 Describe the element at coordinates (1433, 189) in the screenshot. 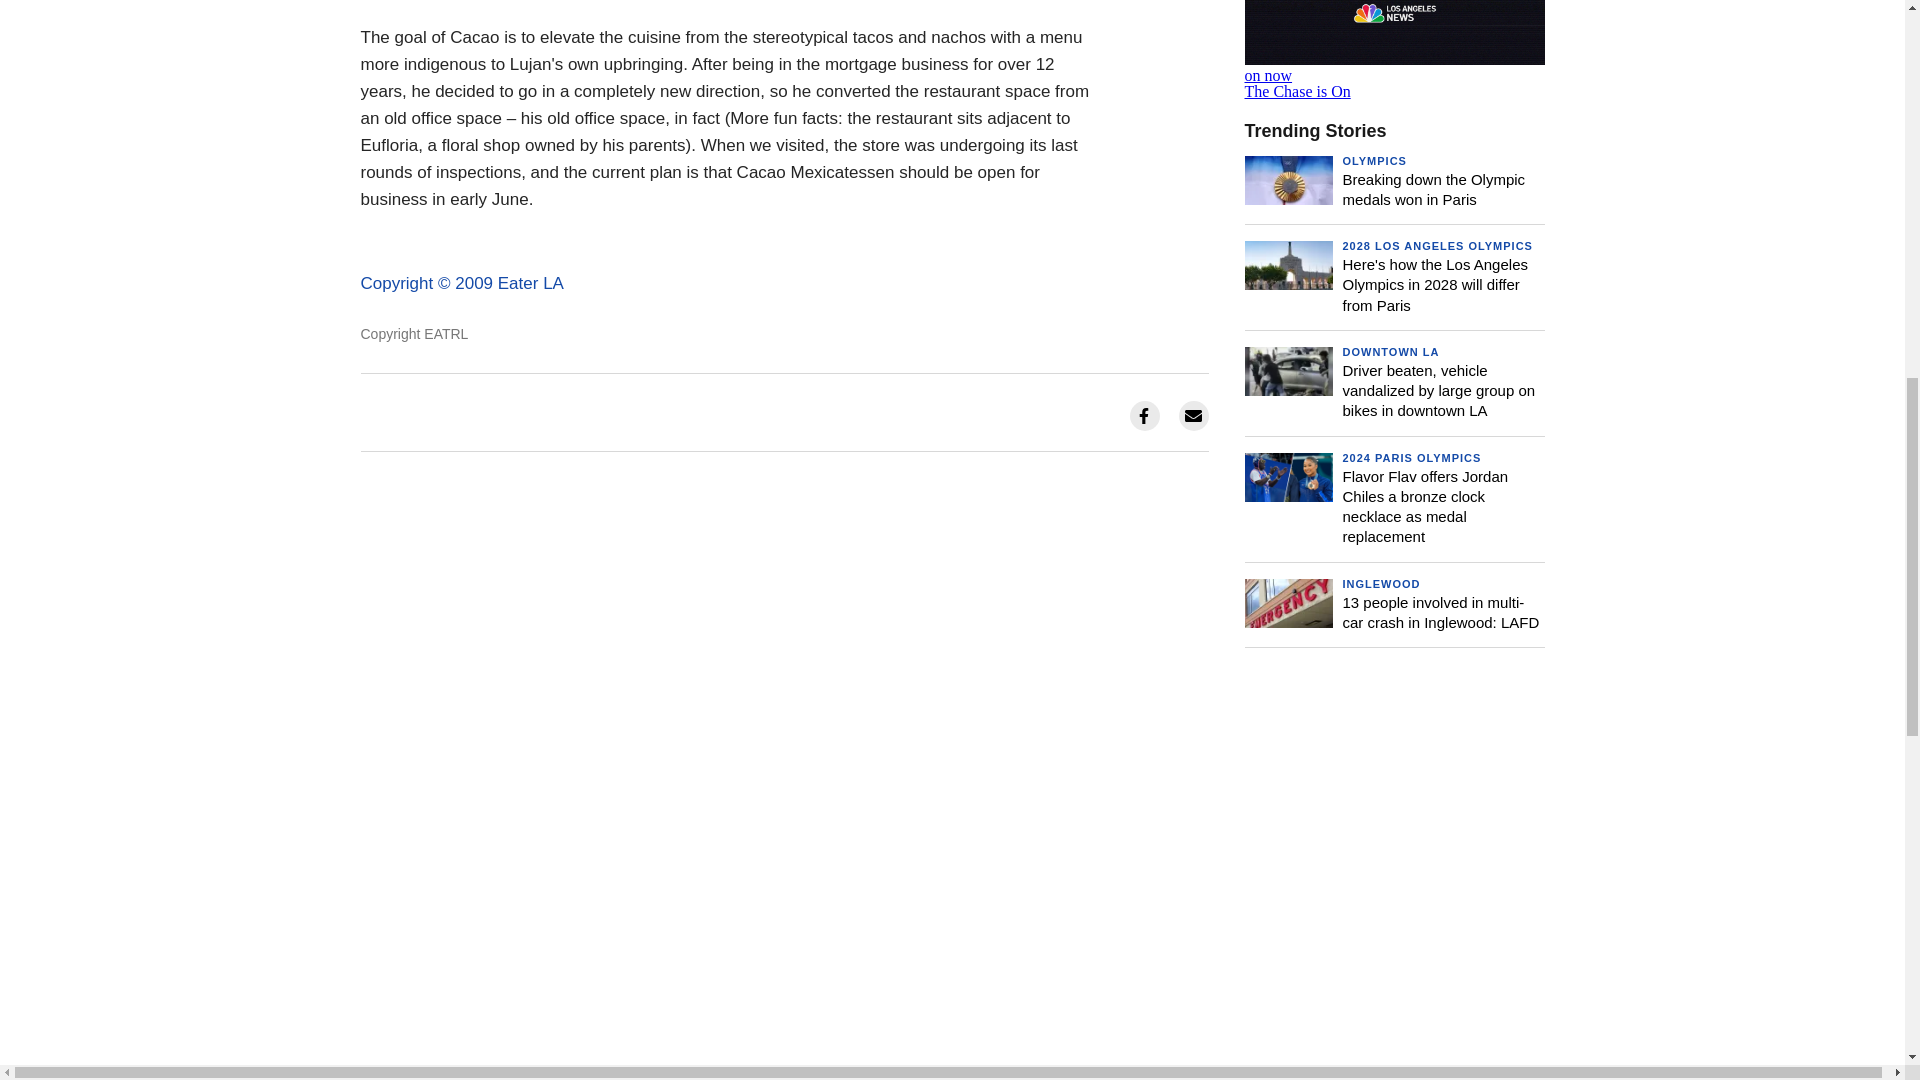

I see `Breaking down the Olympic medals won in Paris` at that location.